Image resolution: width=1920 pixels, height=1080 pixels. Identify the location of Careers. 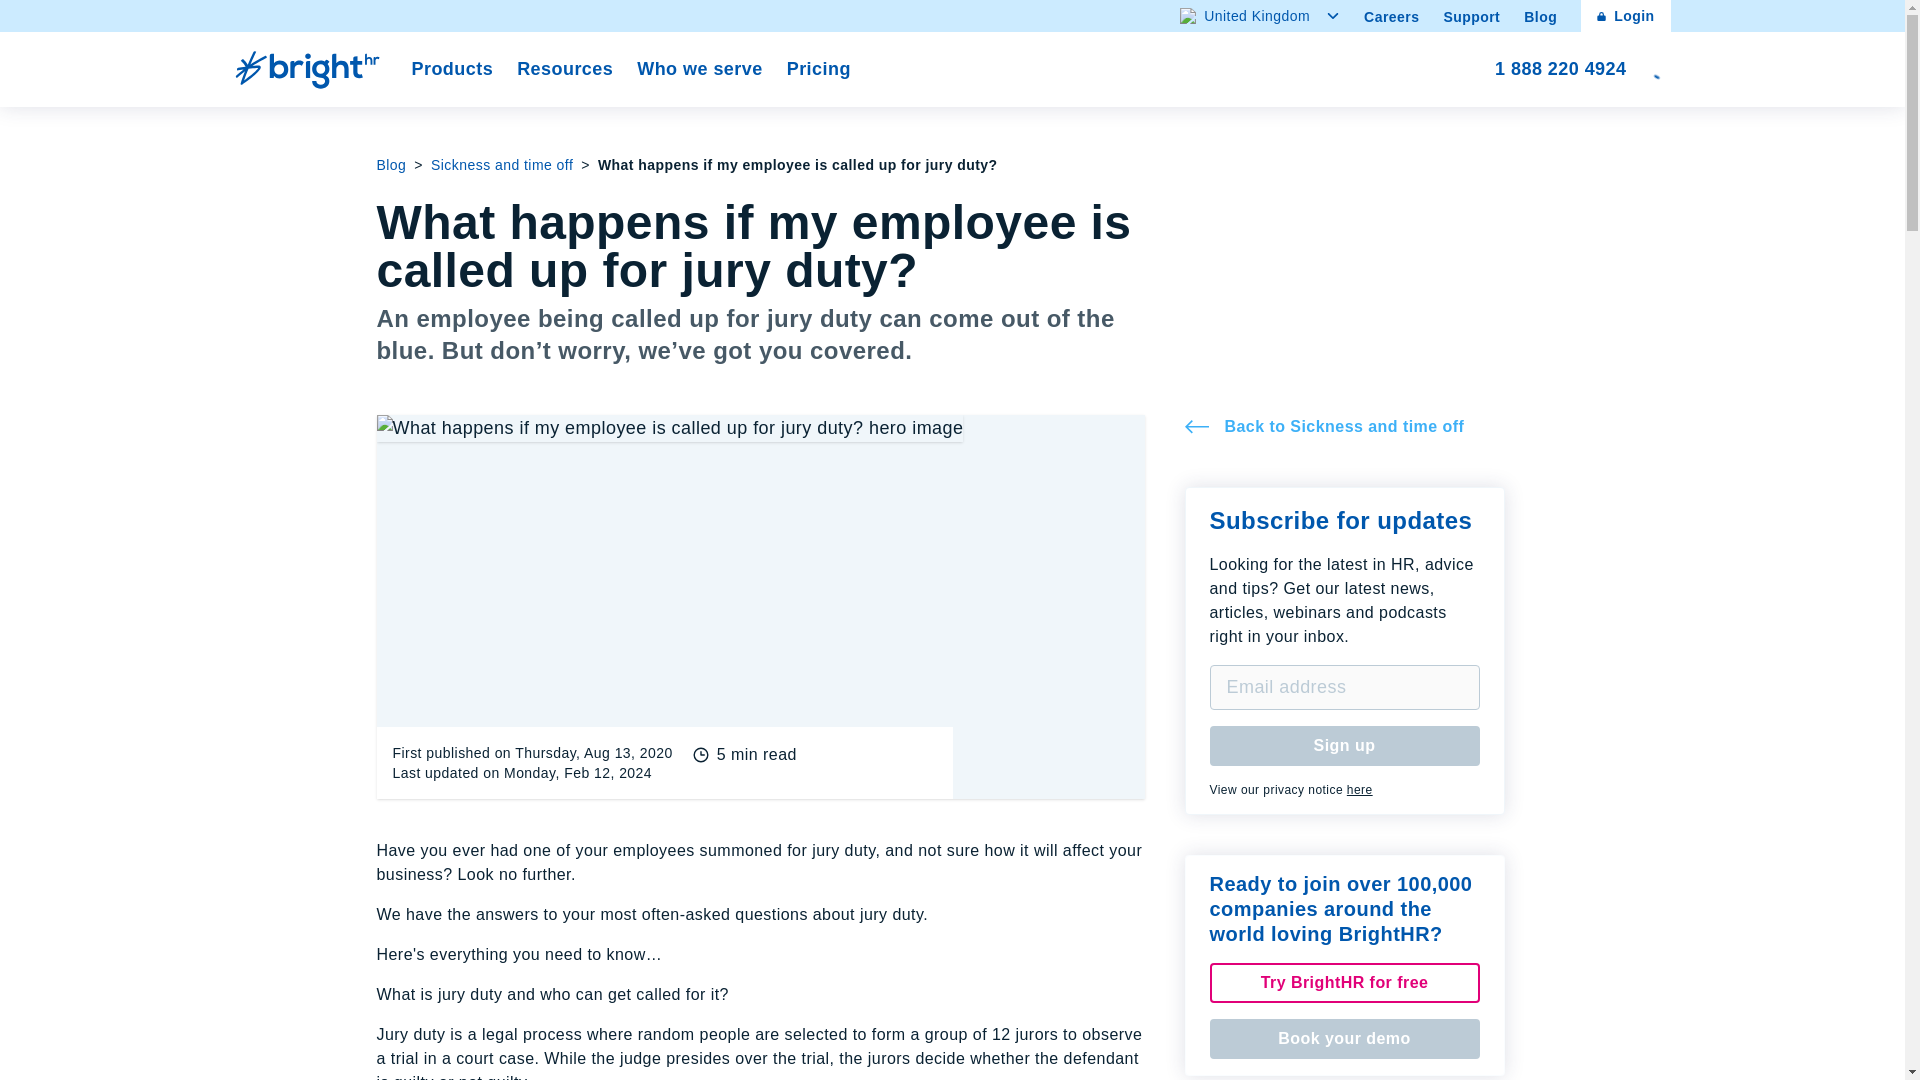
(1390, 16).